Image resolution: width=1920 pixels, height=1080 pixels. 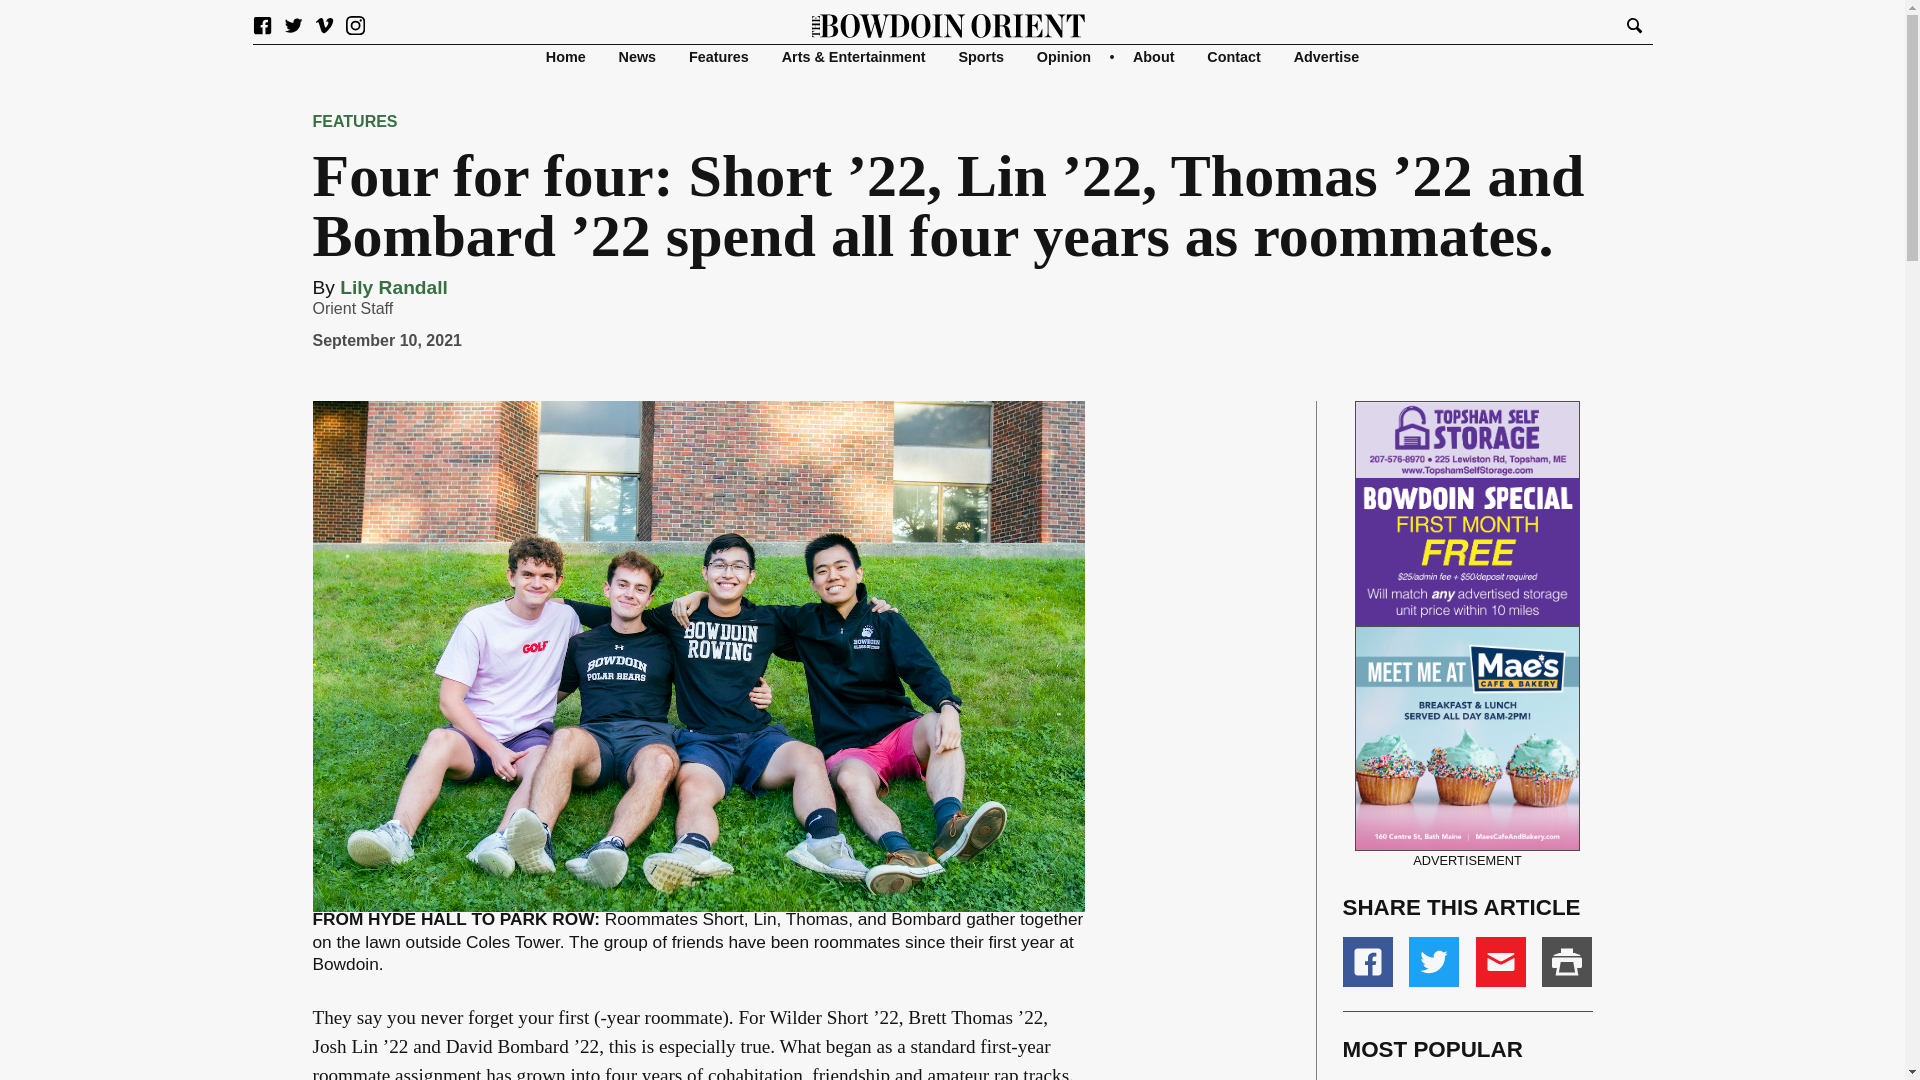 What do you see at coordinates (1326, 56) in the screenshot?
I see `Advertise` at bounding box center [1326, 56].